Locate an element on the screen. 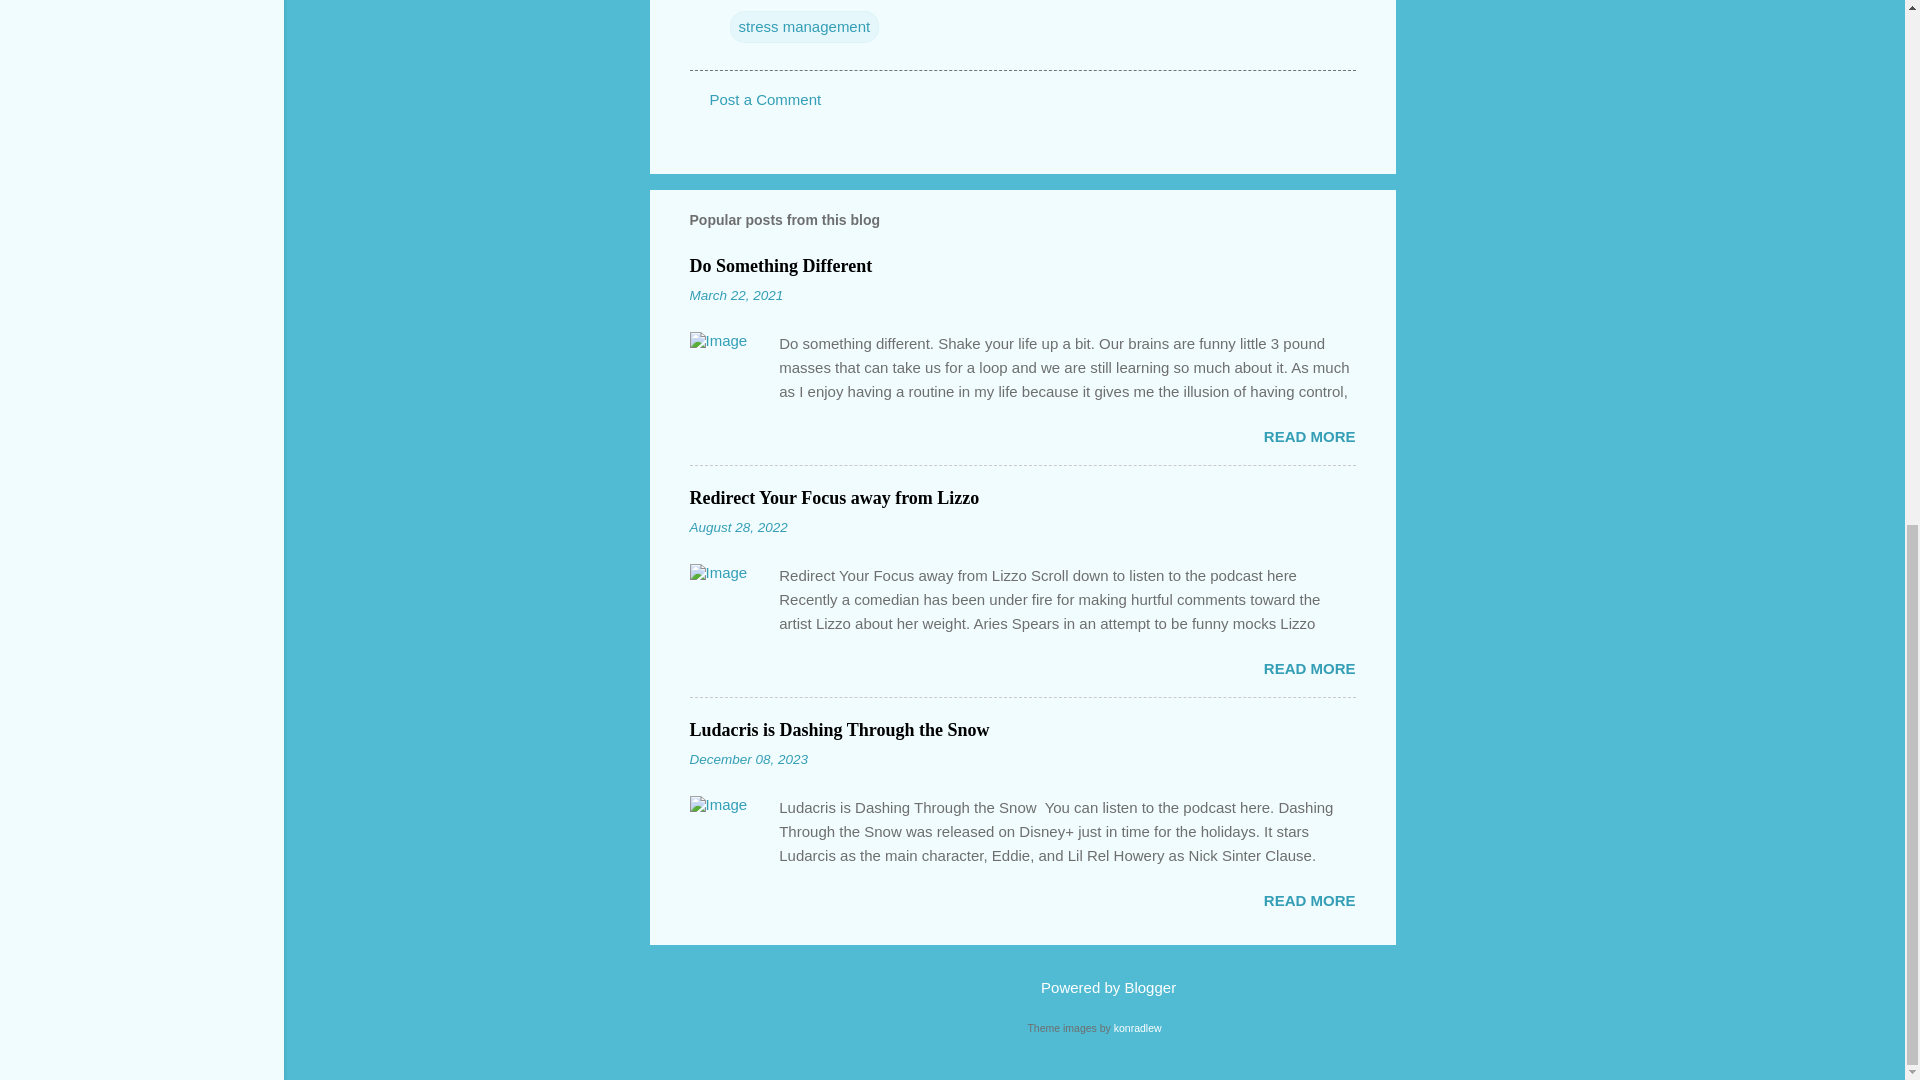  permanent link is located at coordinates (736, 296).